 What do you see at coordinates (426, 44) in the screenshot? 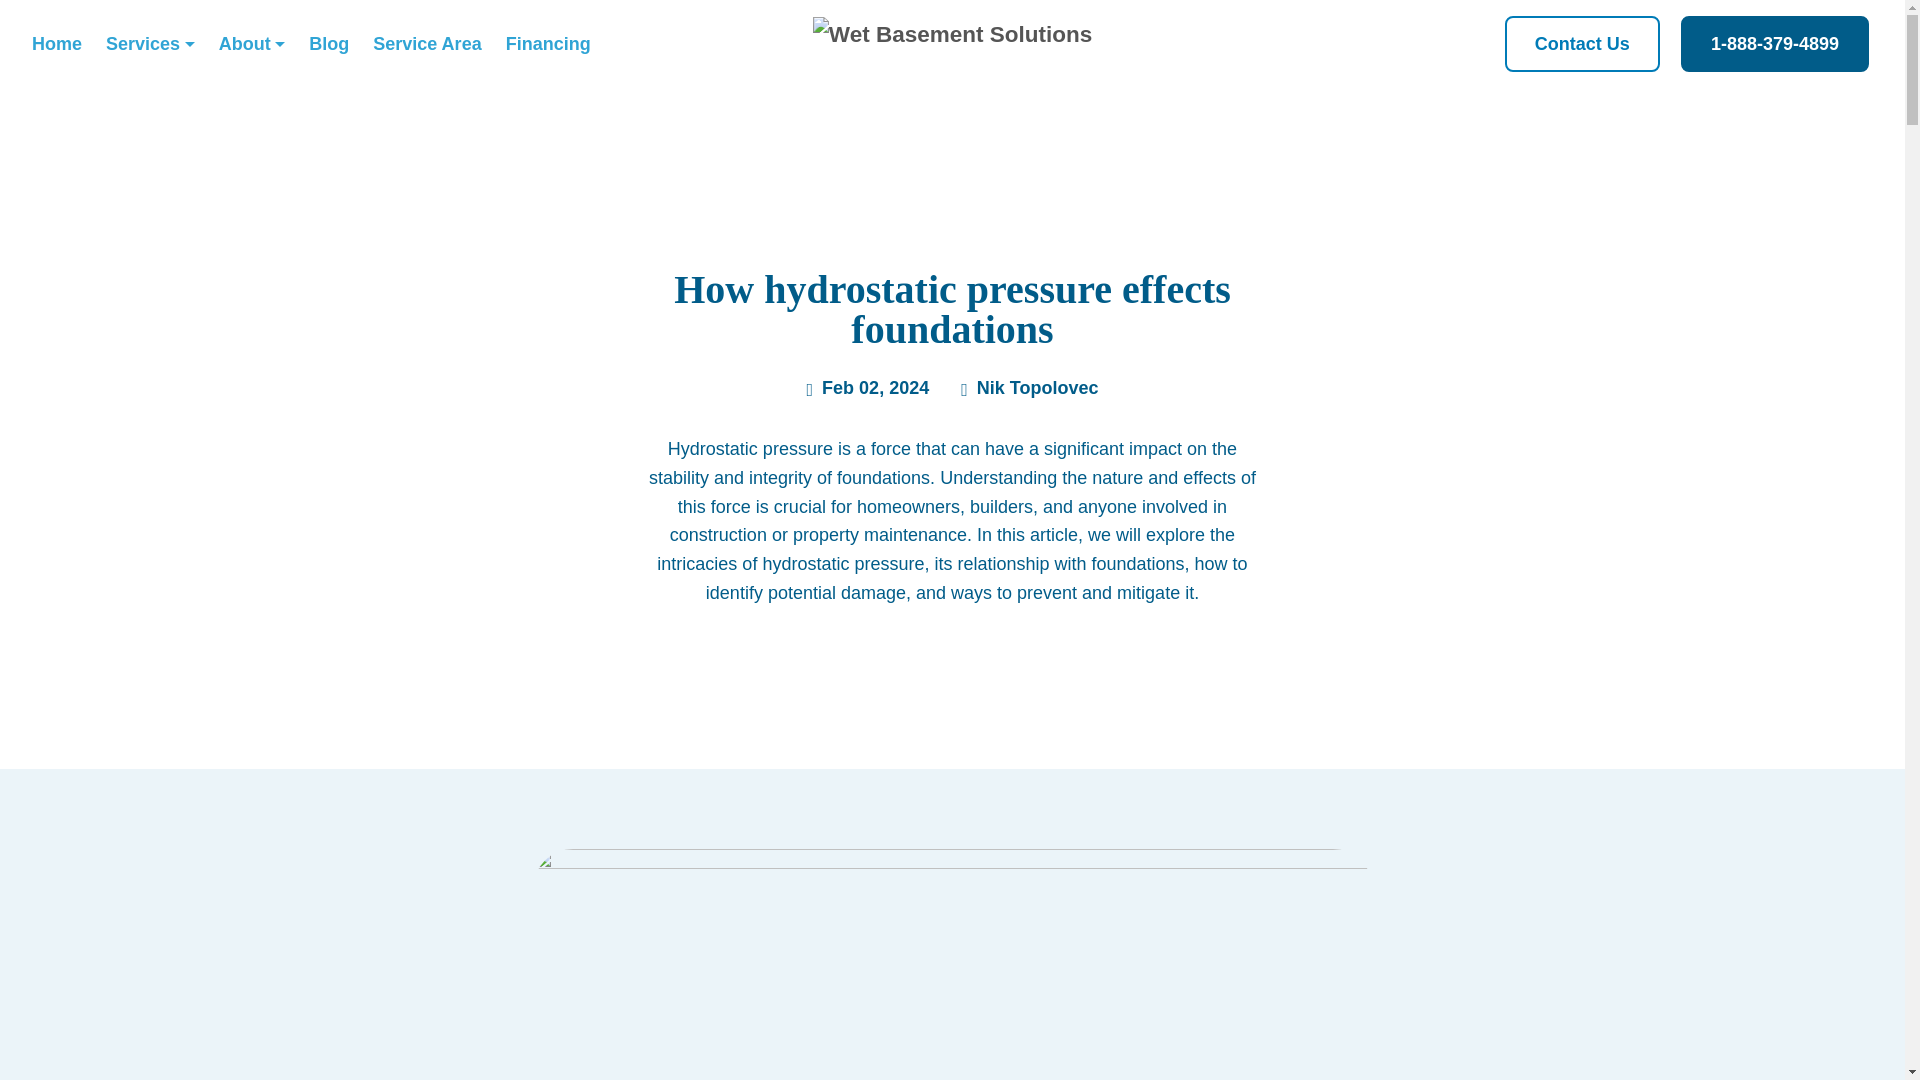
I see `Service Area` at bounding box center [426, 44].